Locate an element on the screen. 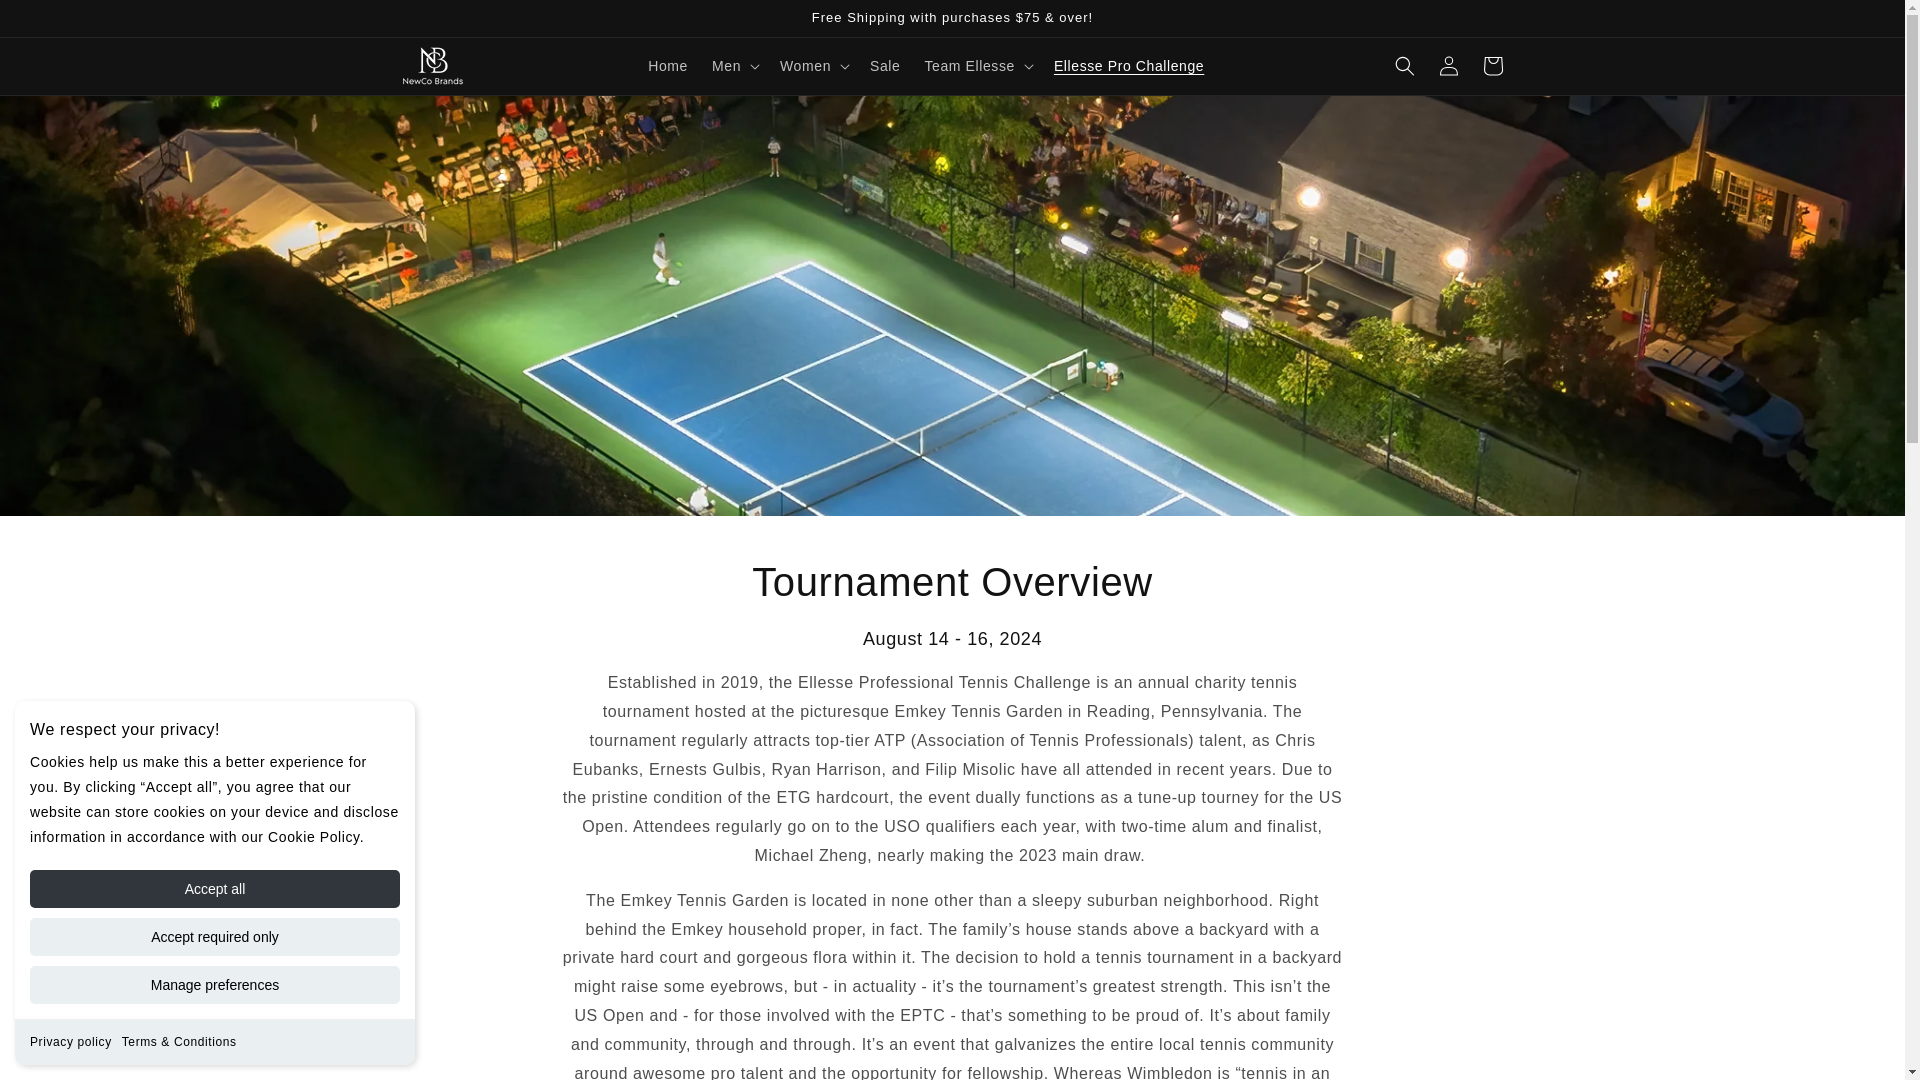 This screenshot has width=1920, height=1080. Accept all is located at coordinates (214, 889).